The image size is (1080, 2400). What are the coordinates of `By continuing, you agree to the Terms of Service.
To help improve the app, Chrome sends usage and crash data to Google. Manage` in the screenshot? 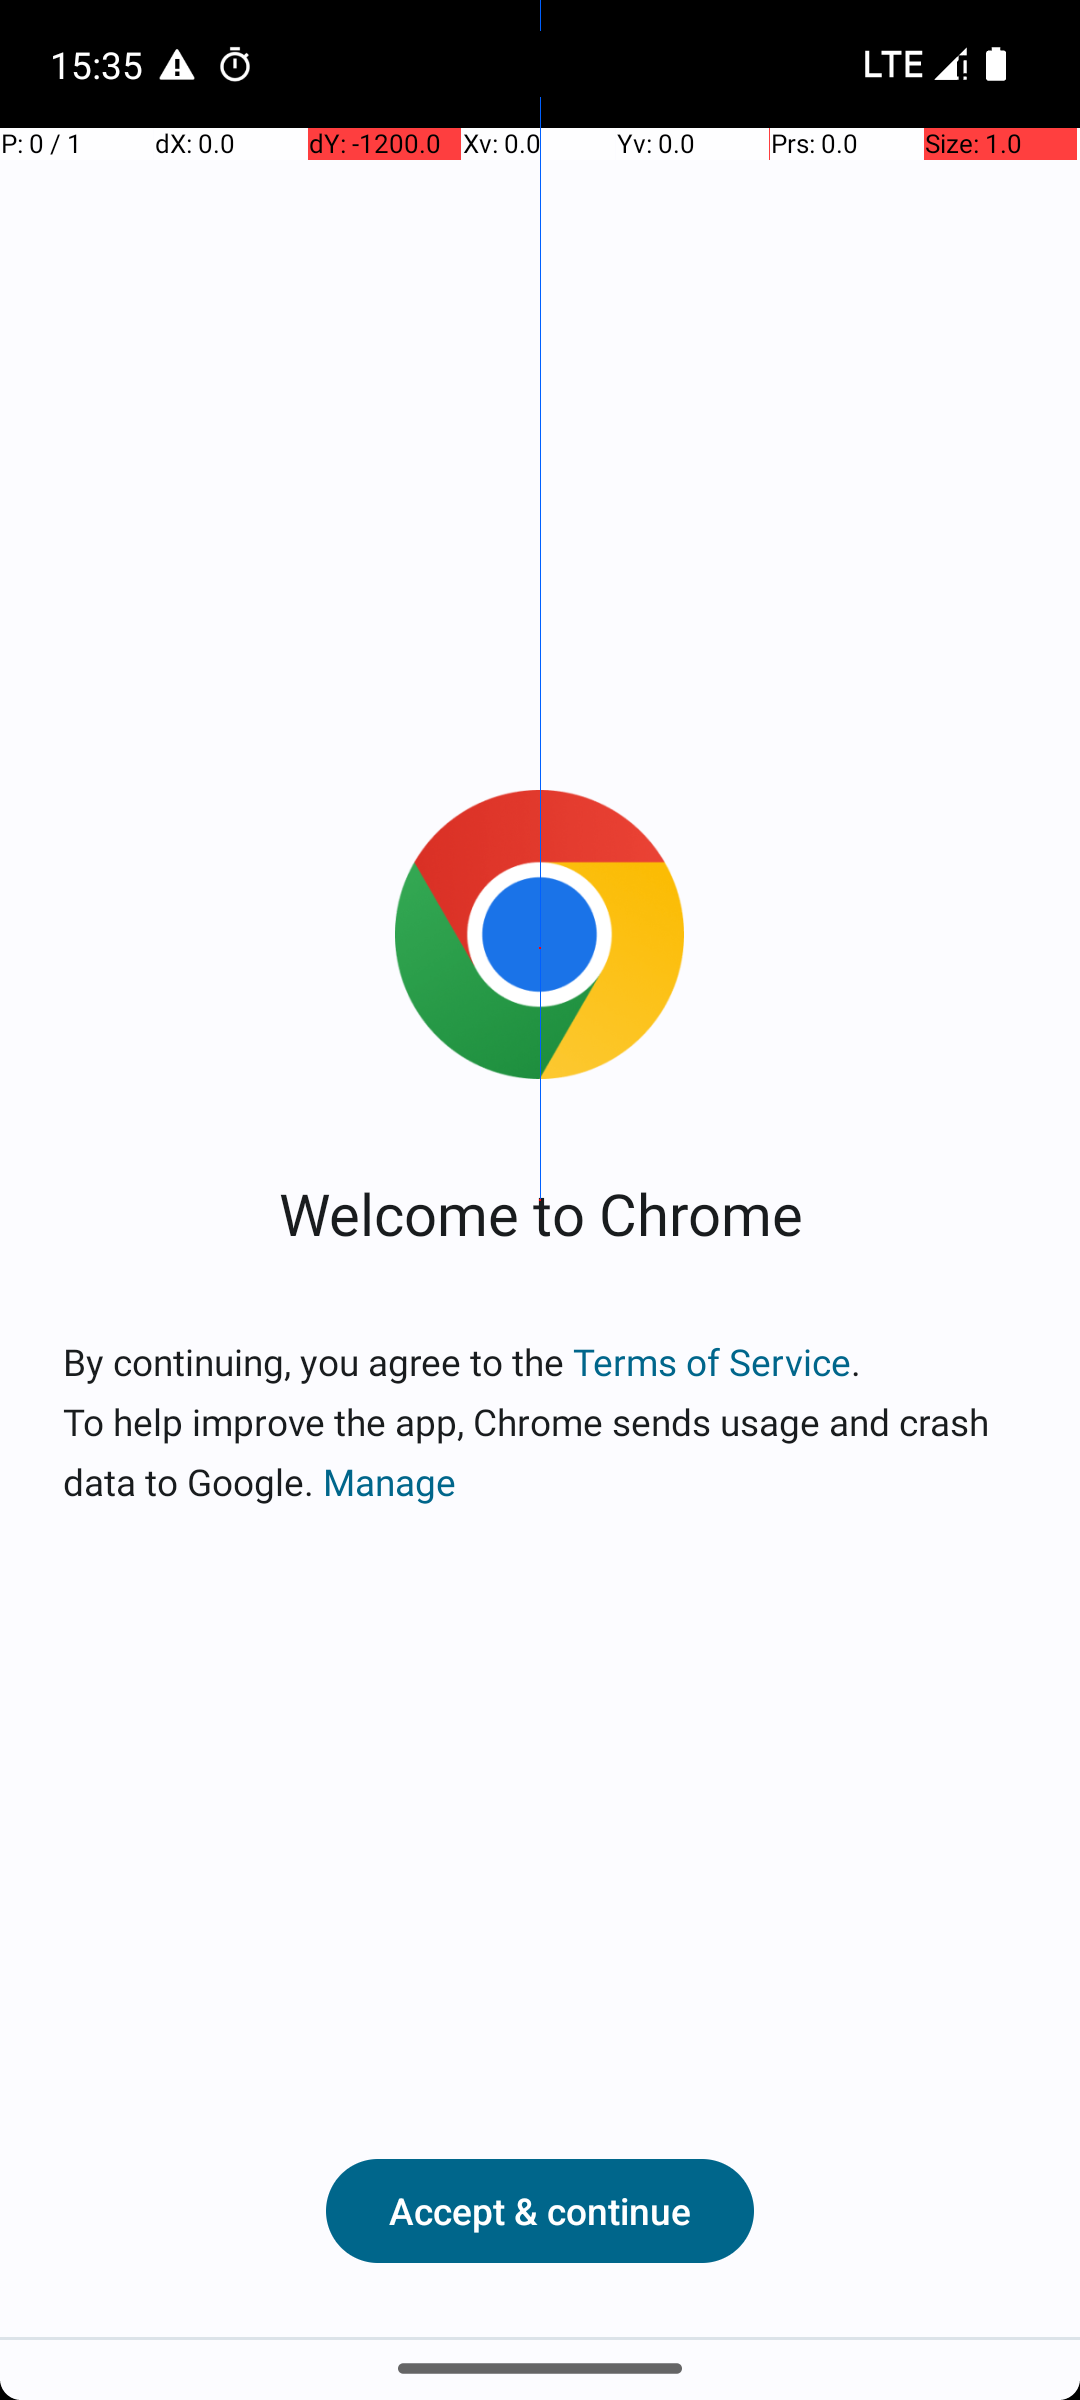 It's located at (540, 1422).